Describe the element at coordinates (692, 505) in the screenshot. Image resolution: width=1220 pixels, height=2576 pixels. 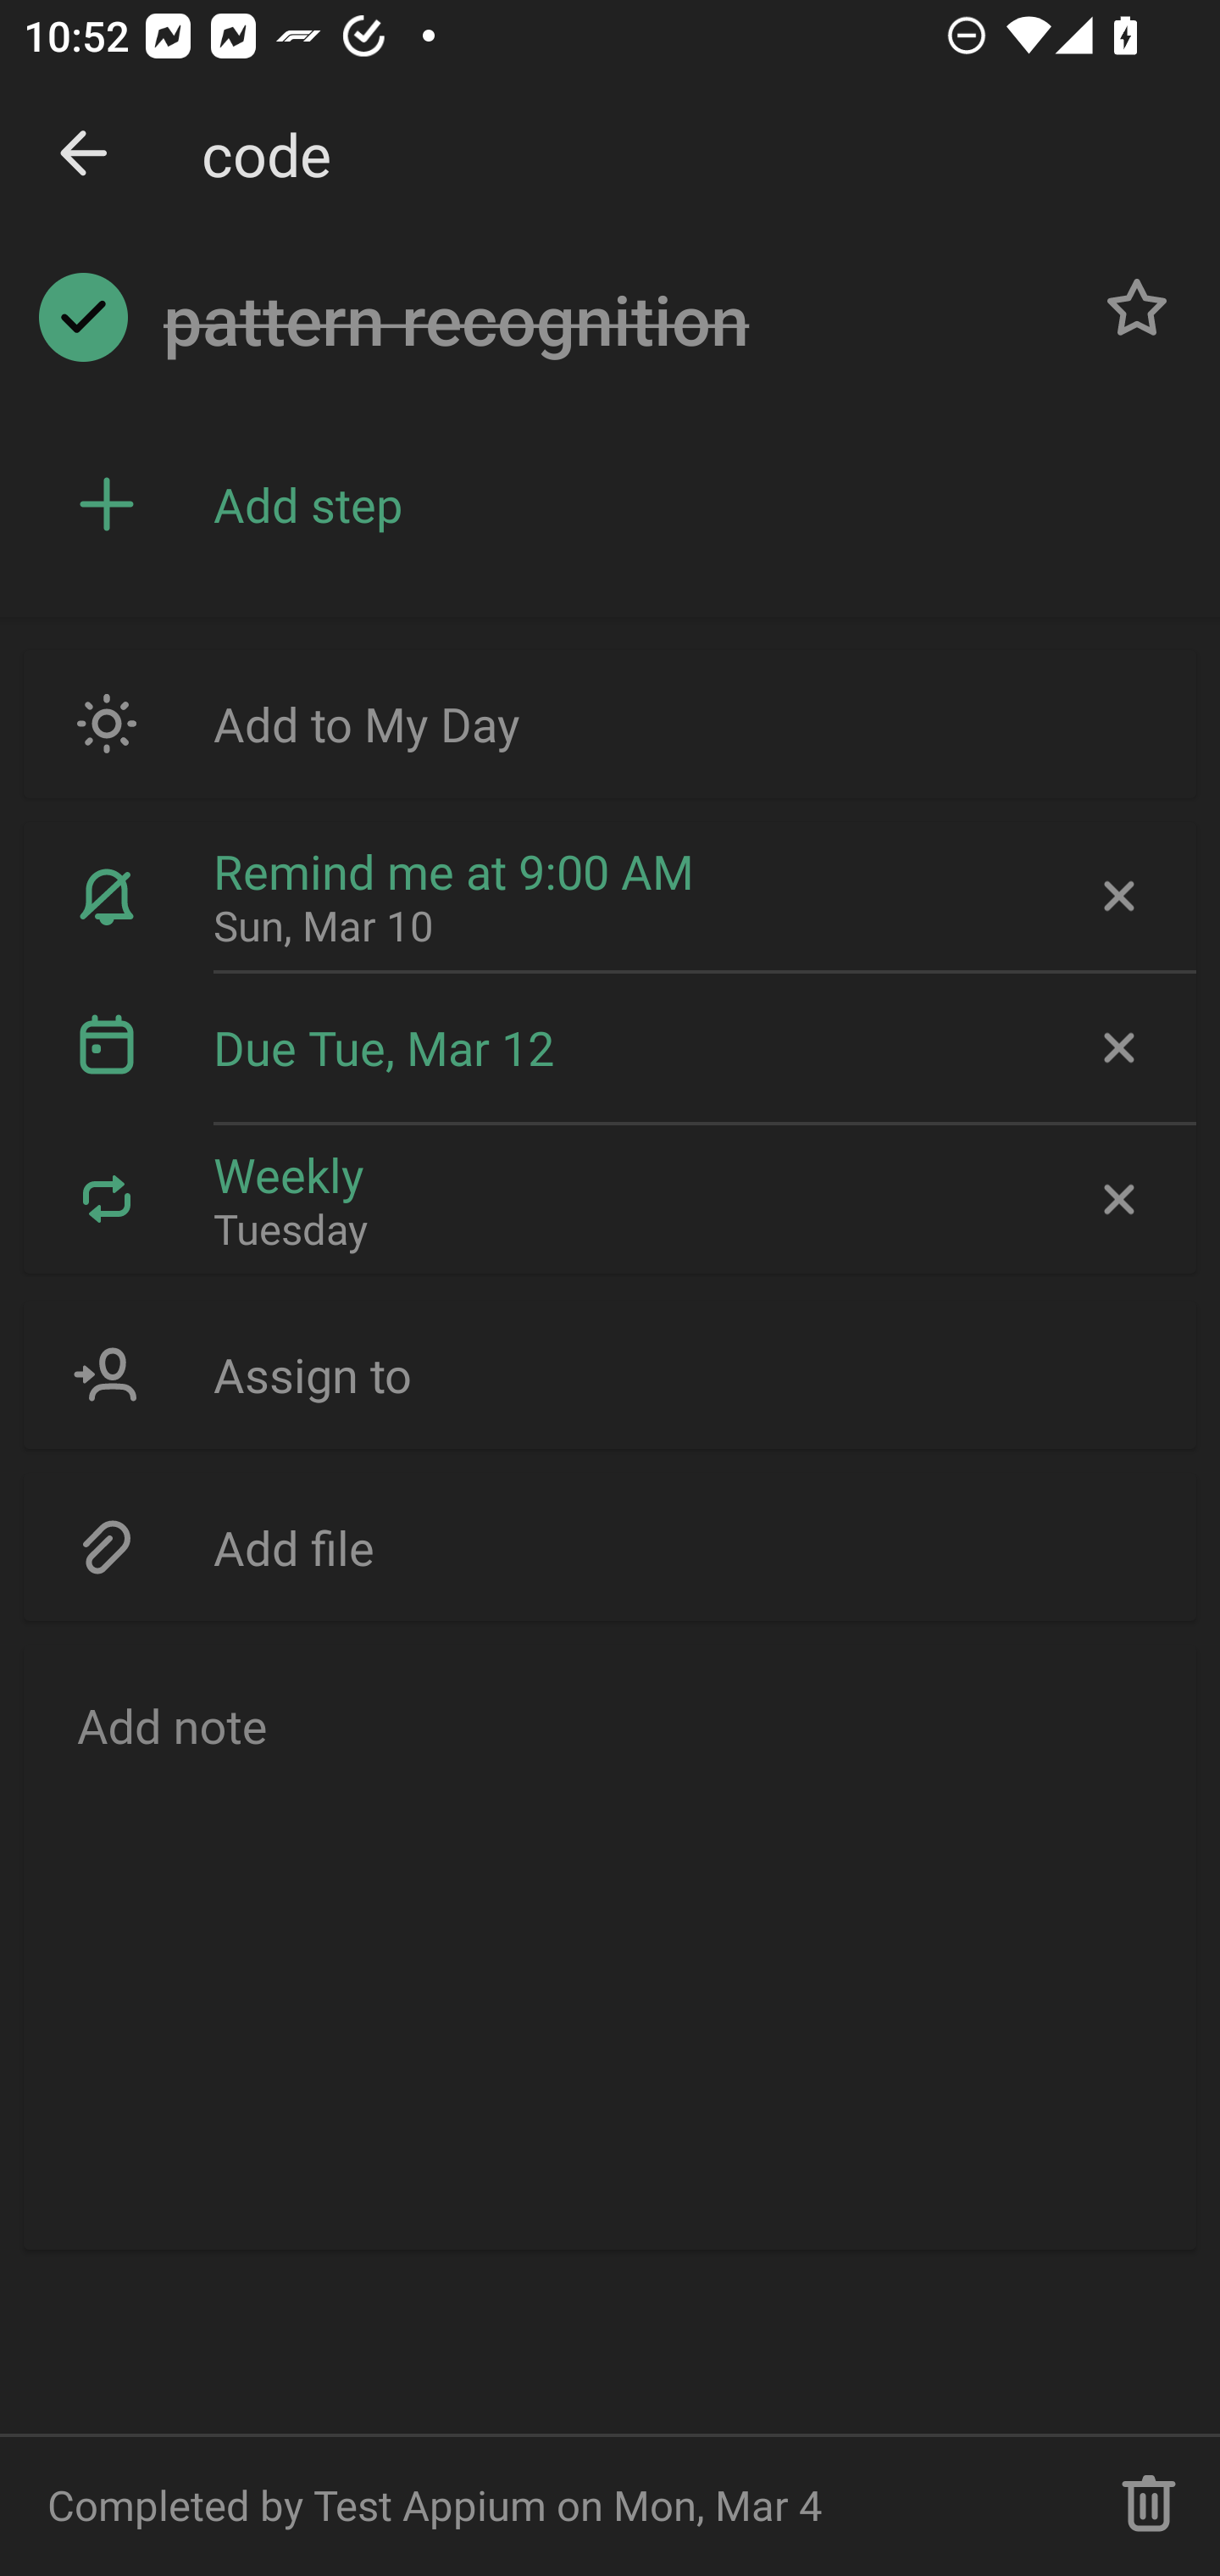
I see `Add step` at that location.